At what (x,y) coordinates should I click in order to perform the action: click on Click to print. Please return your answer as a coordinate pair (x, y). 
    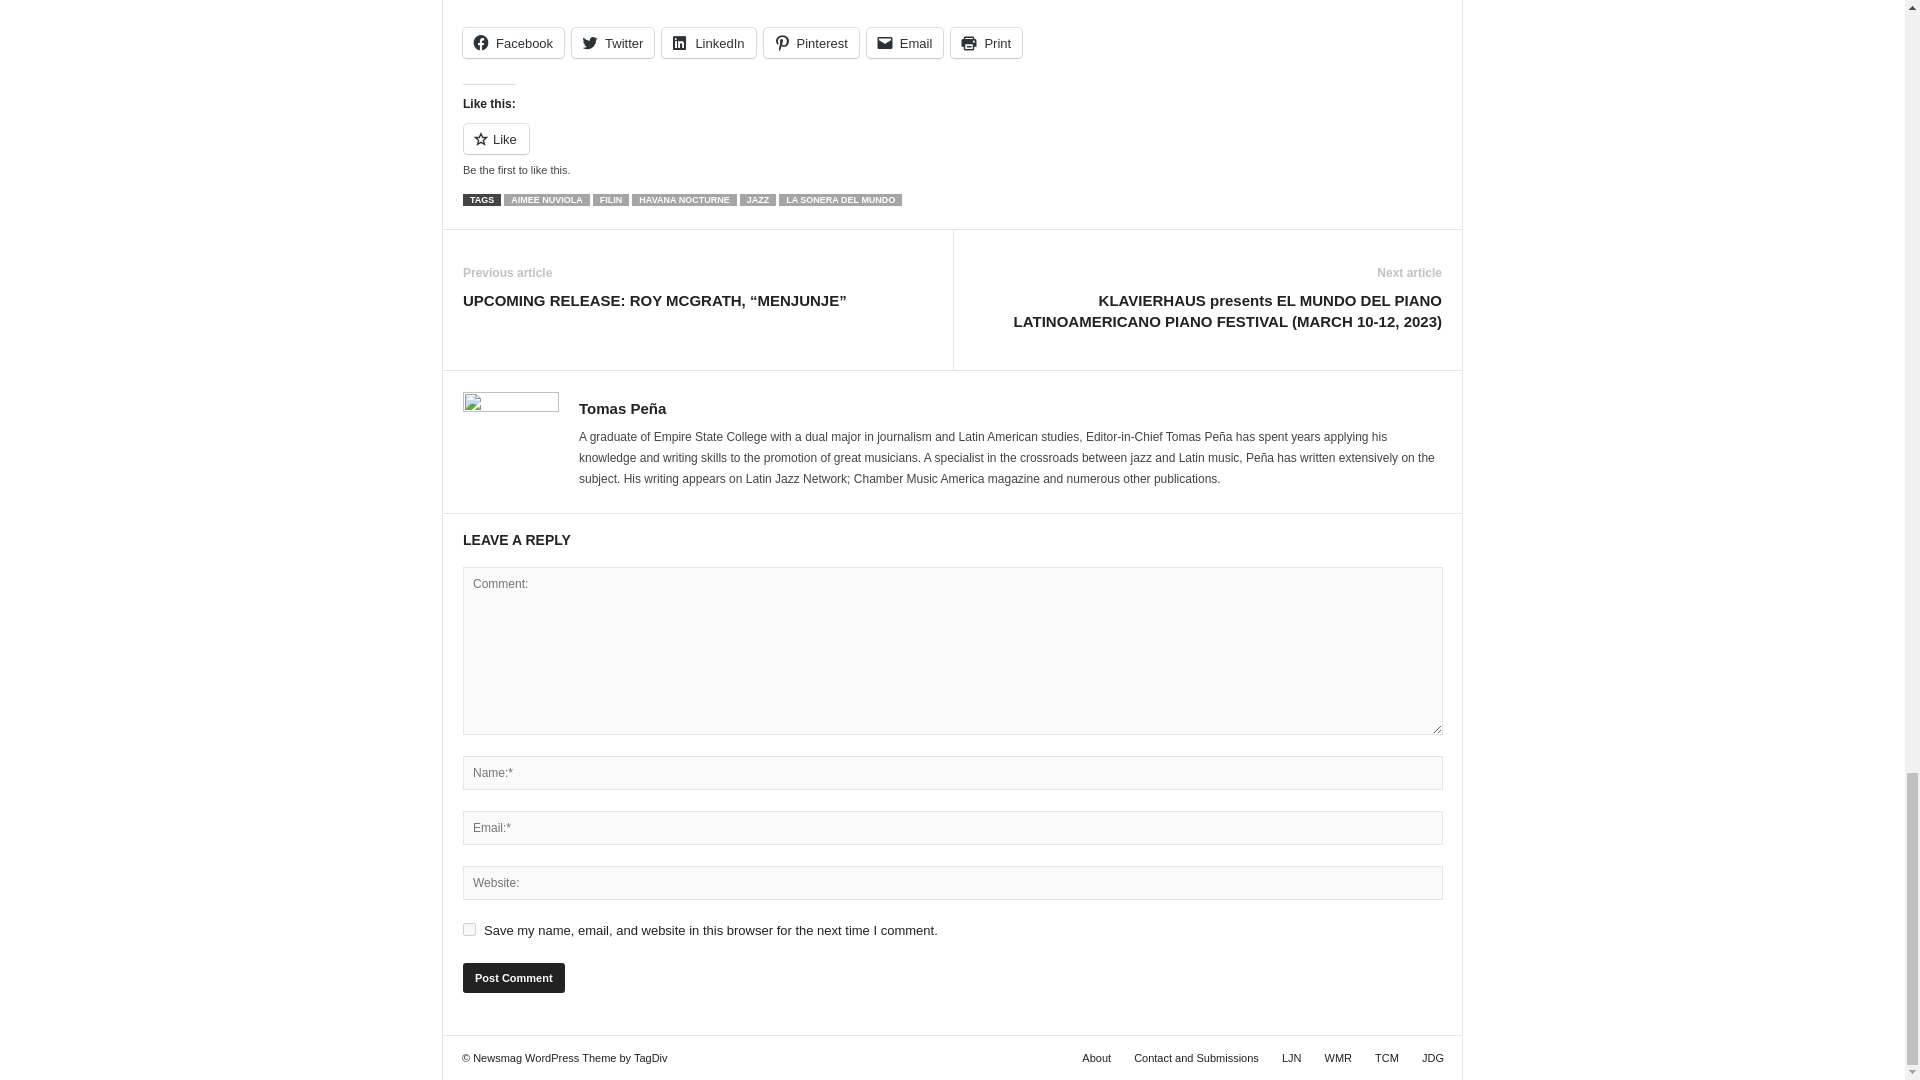
    Looking at the image, I should click on (986, 43).